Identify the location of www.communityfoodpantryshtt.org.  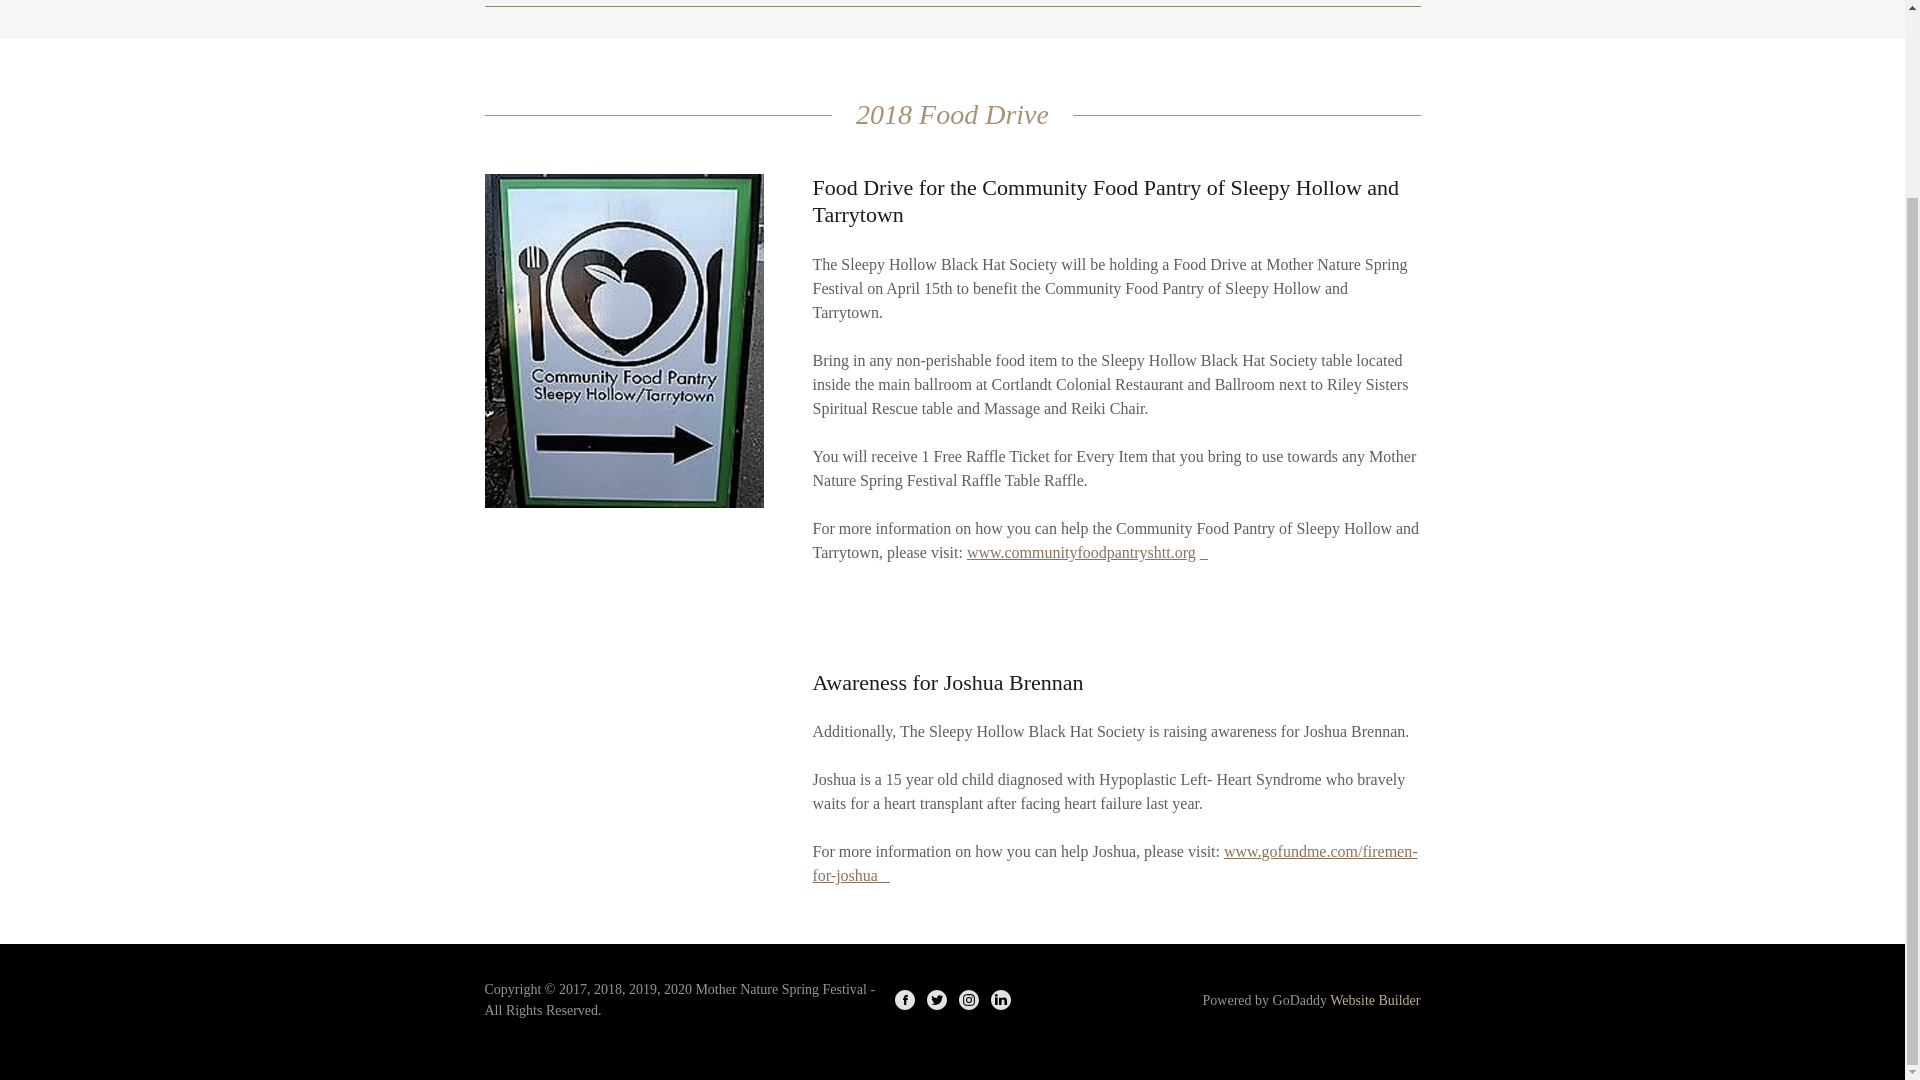
(1082, 552).